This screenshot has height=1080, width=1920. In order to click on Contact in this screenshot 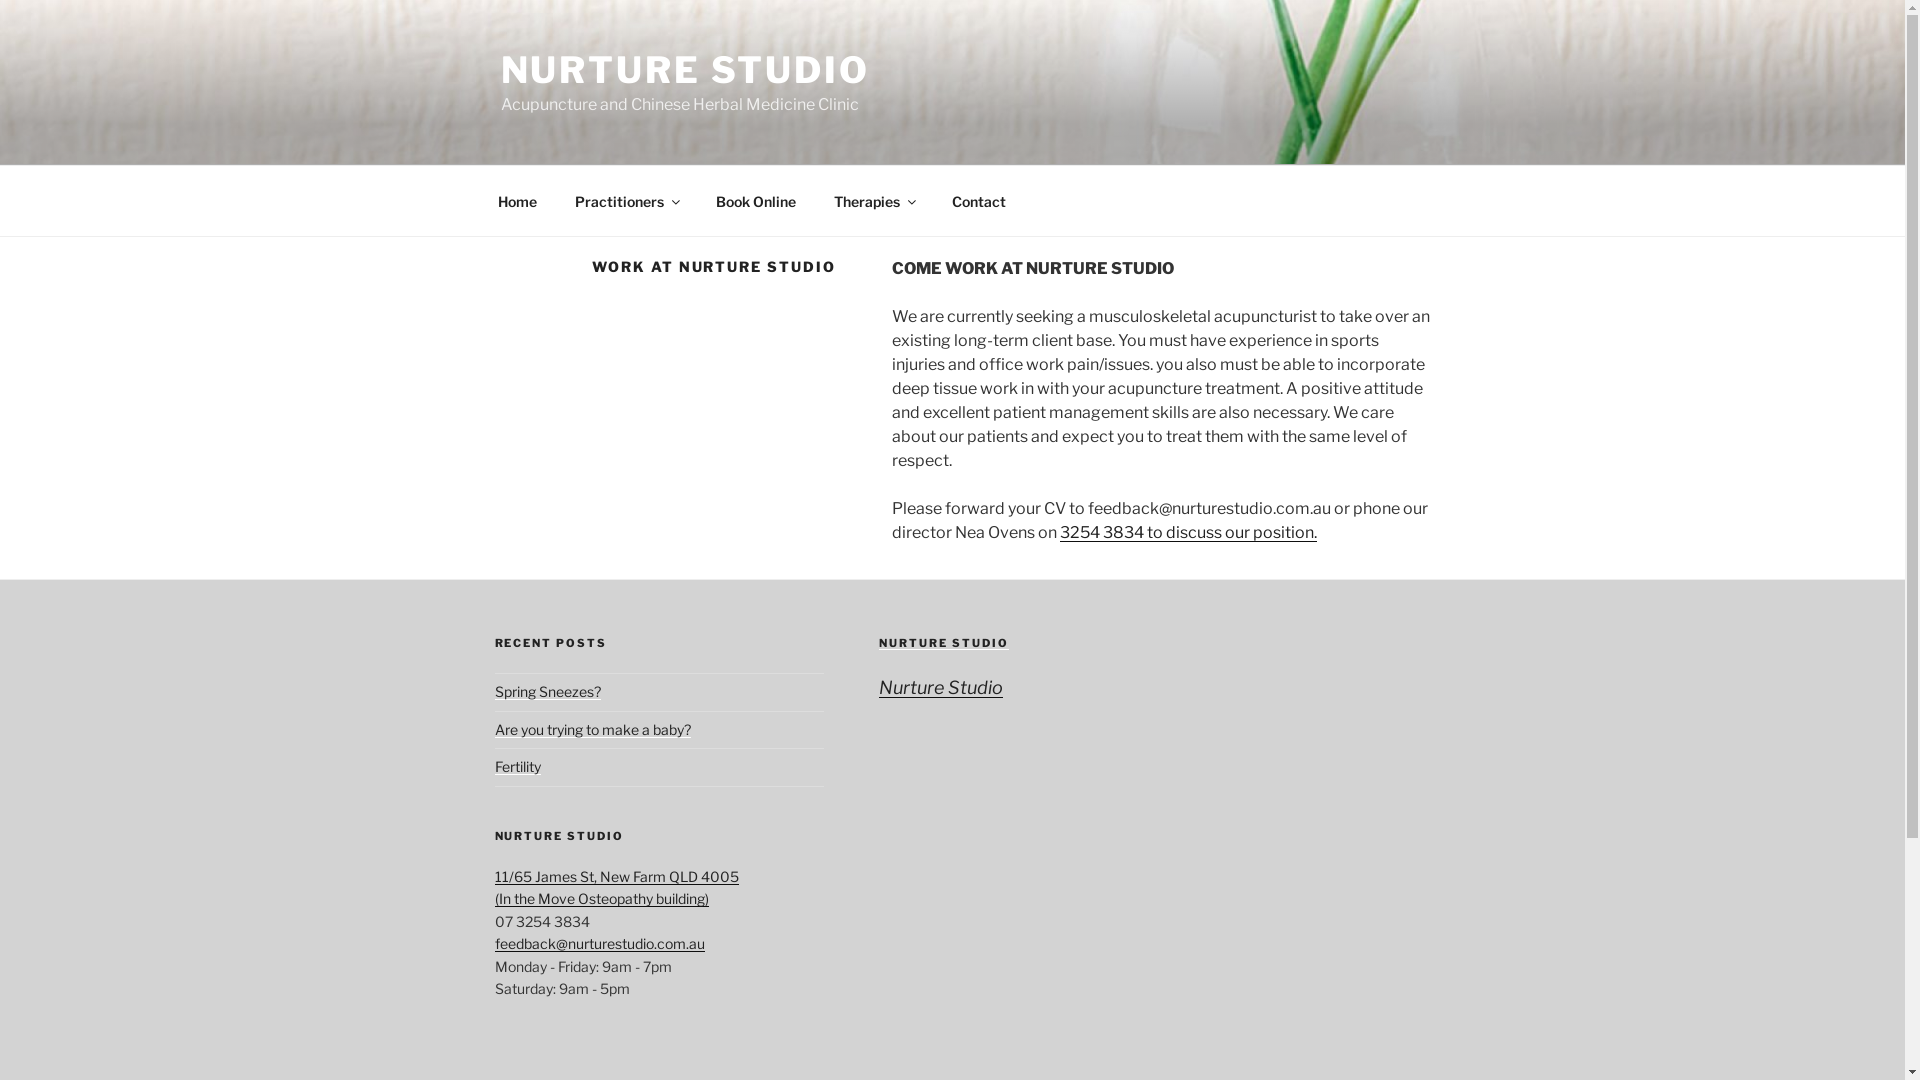, I will do `click(978, 200)`.